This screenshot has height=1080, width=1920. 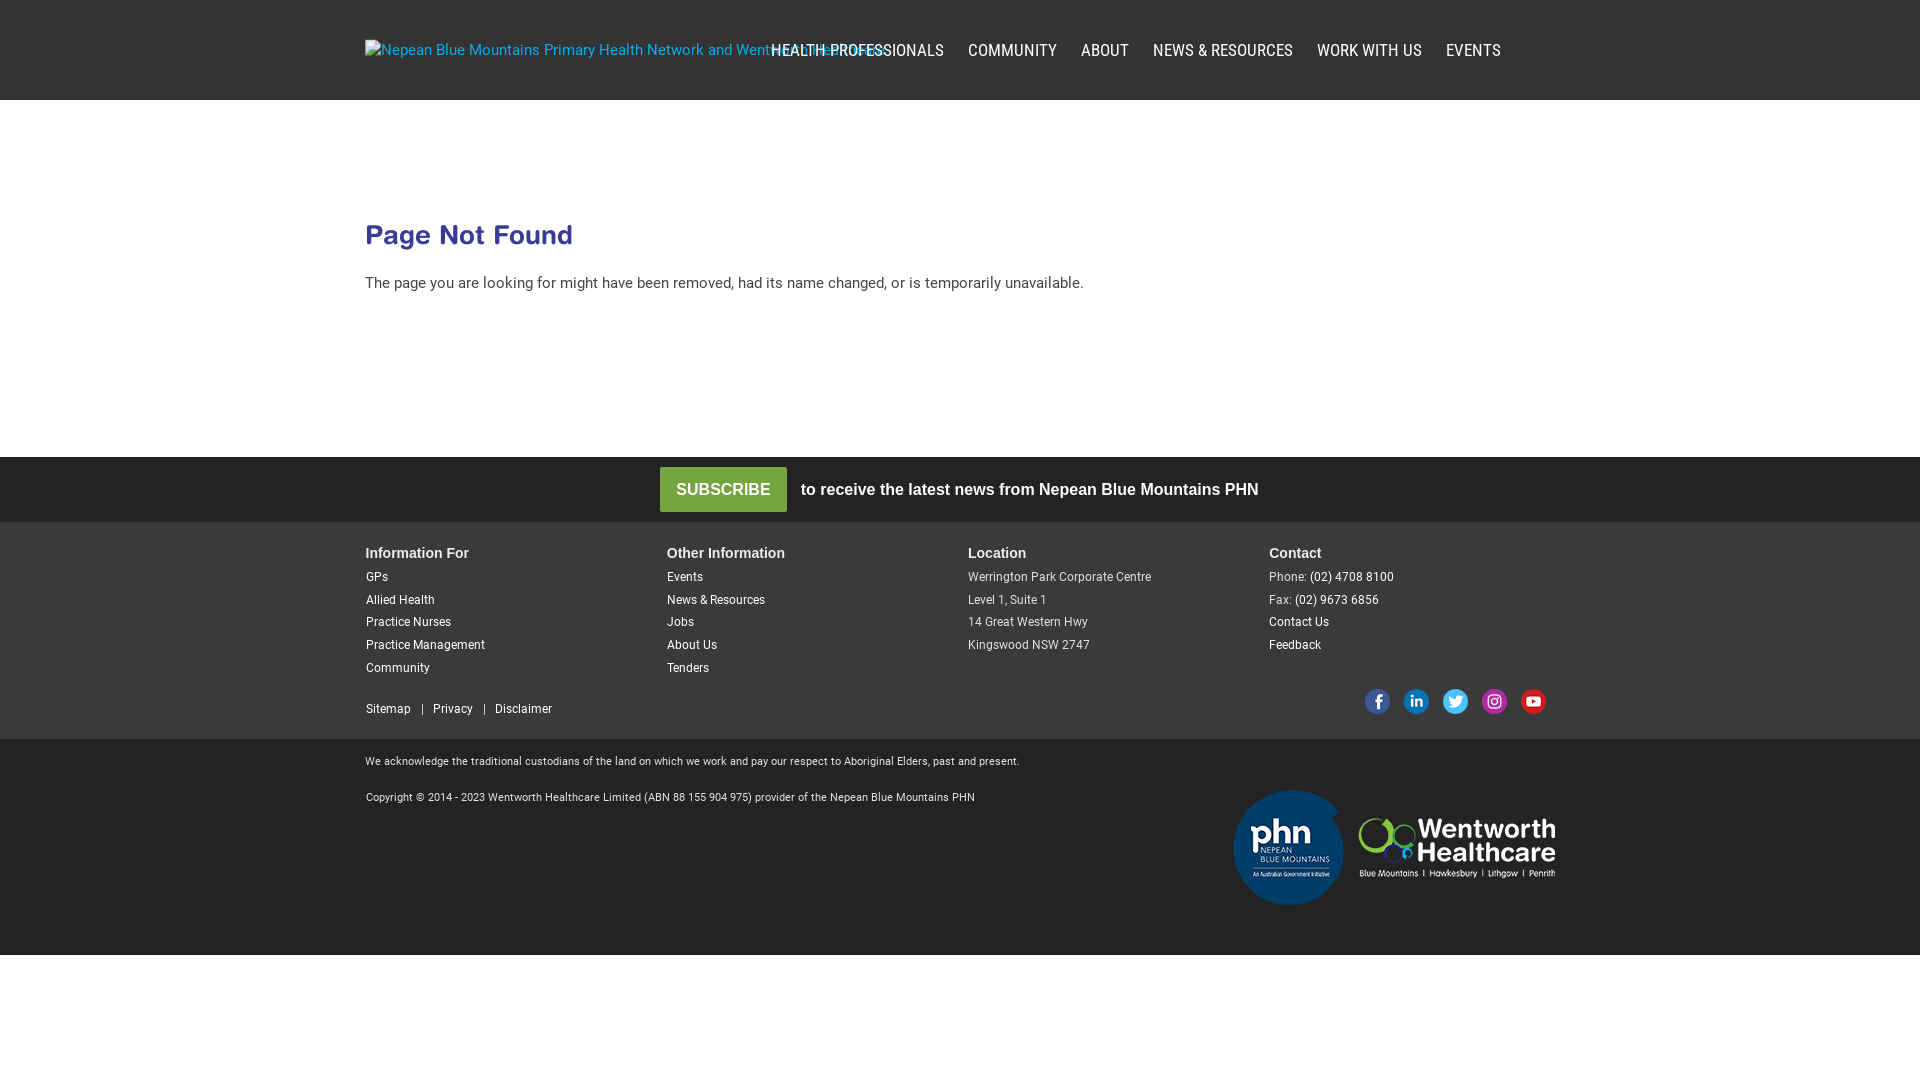 What do you see at coordinates (1299, 622) in the screenshot?
I see `Contact Us` at bounding box center [1299, 622].